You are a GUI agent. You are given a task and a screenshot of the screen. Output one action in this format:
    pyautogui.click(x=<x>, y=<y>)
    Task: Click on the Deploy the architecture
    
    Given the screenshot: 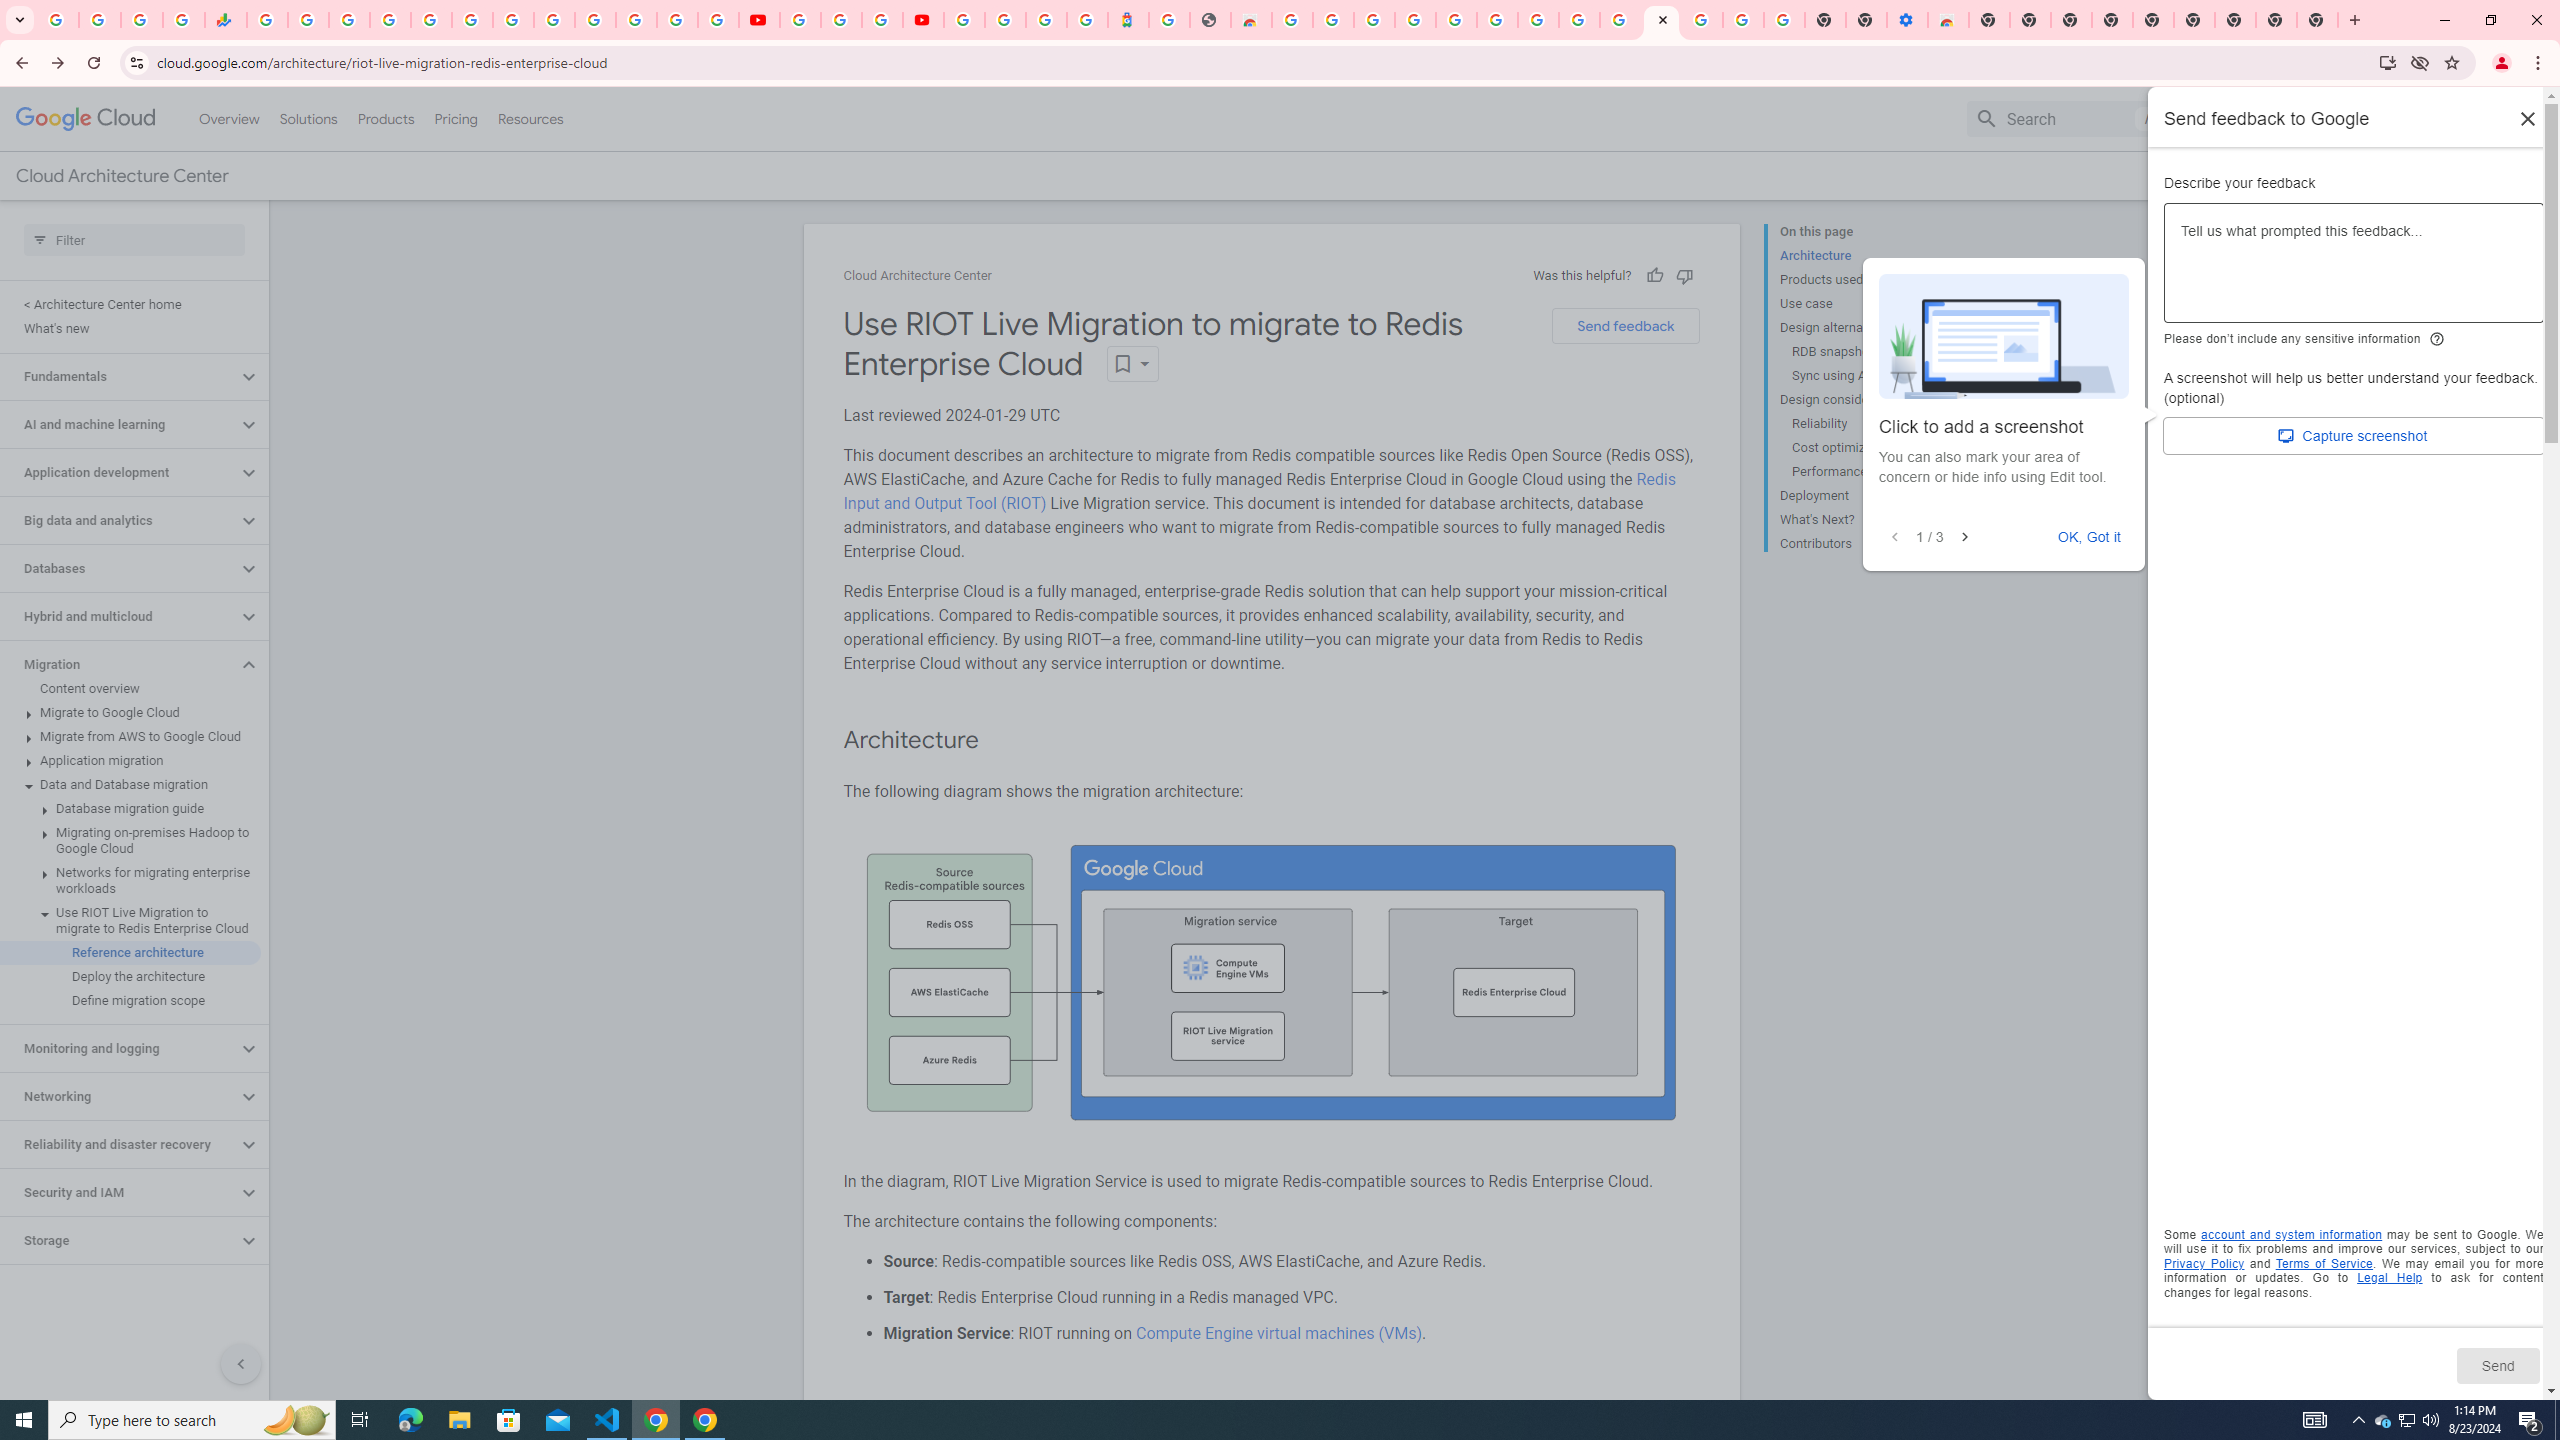 What is the action you would take?
    pyautogui.click(x=130, y=976)
    